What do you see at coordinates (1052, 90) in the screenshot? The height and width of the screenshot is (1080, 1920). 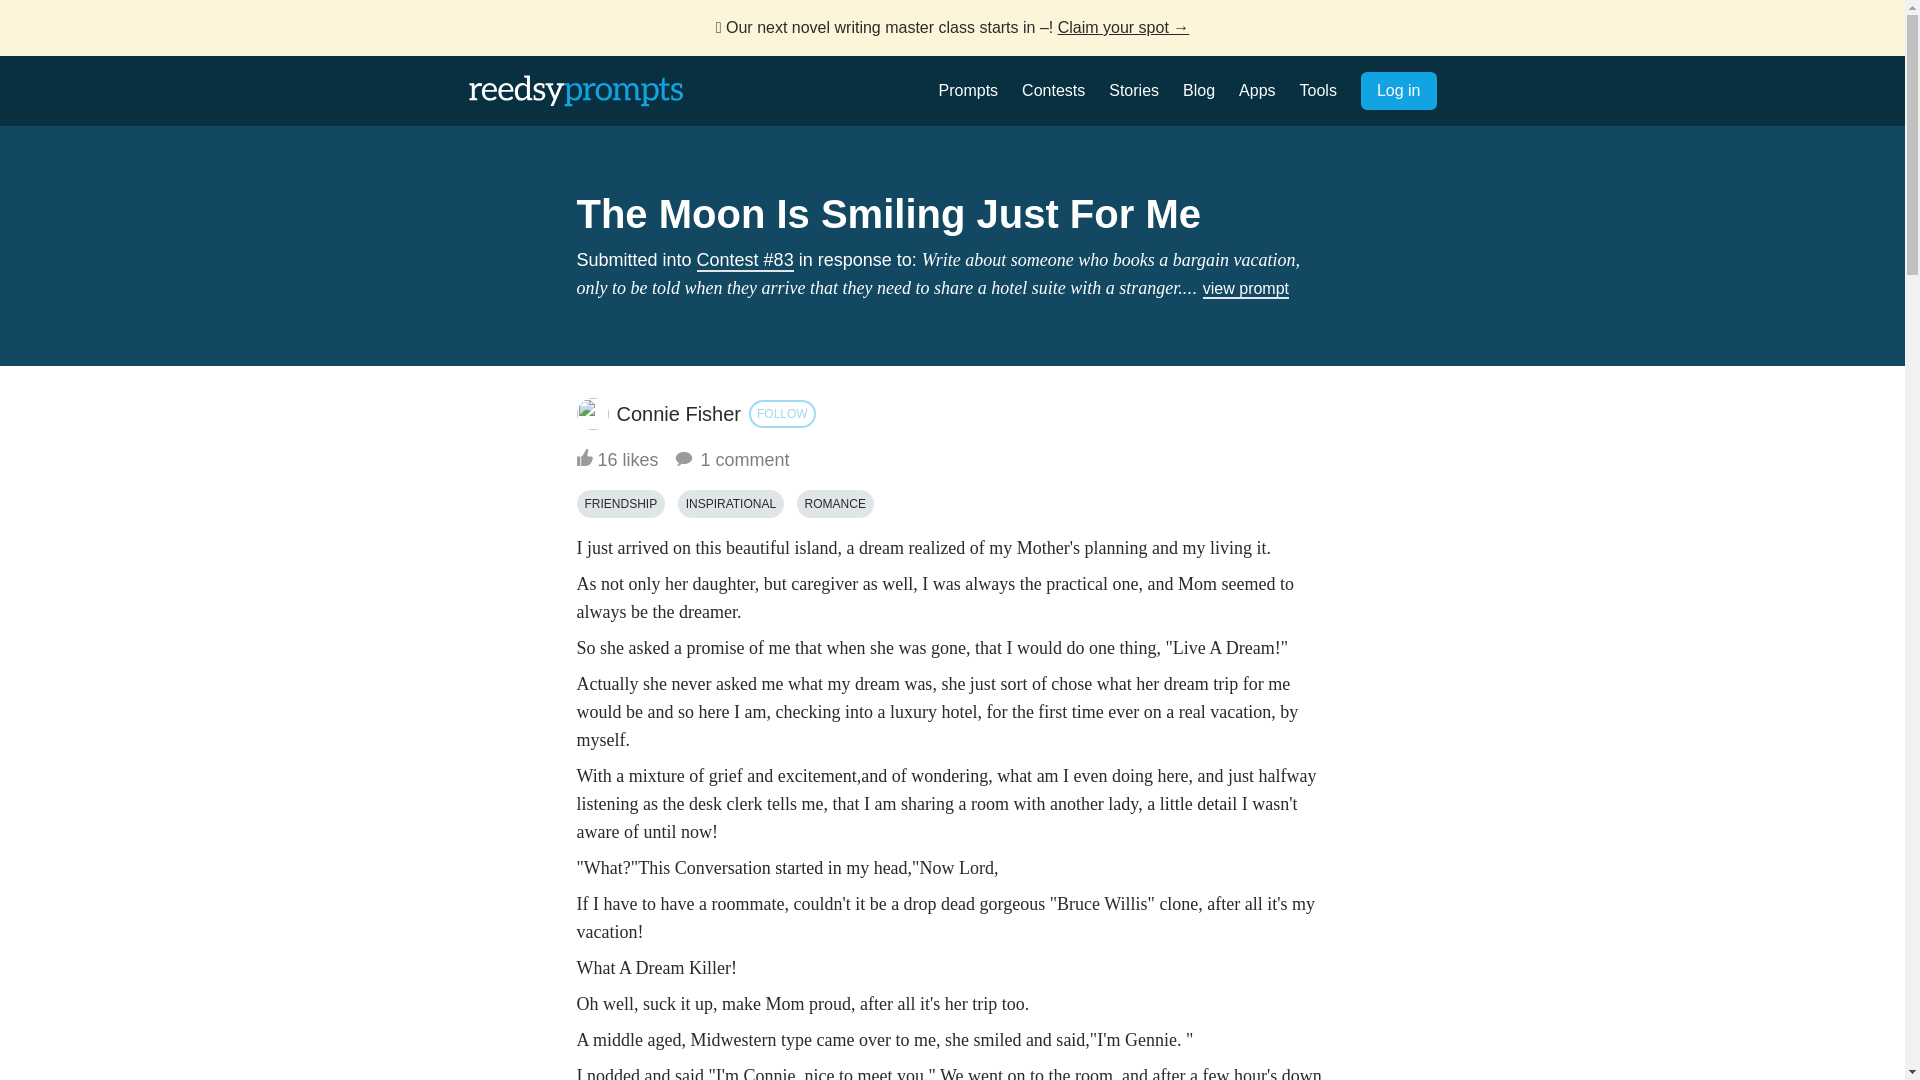 I see `Contests` at bounding box center [1052, 90].